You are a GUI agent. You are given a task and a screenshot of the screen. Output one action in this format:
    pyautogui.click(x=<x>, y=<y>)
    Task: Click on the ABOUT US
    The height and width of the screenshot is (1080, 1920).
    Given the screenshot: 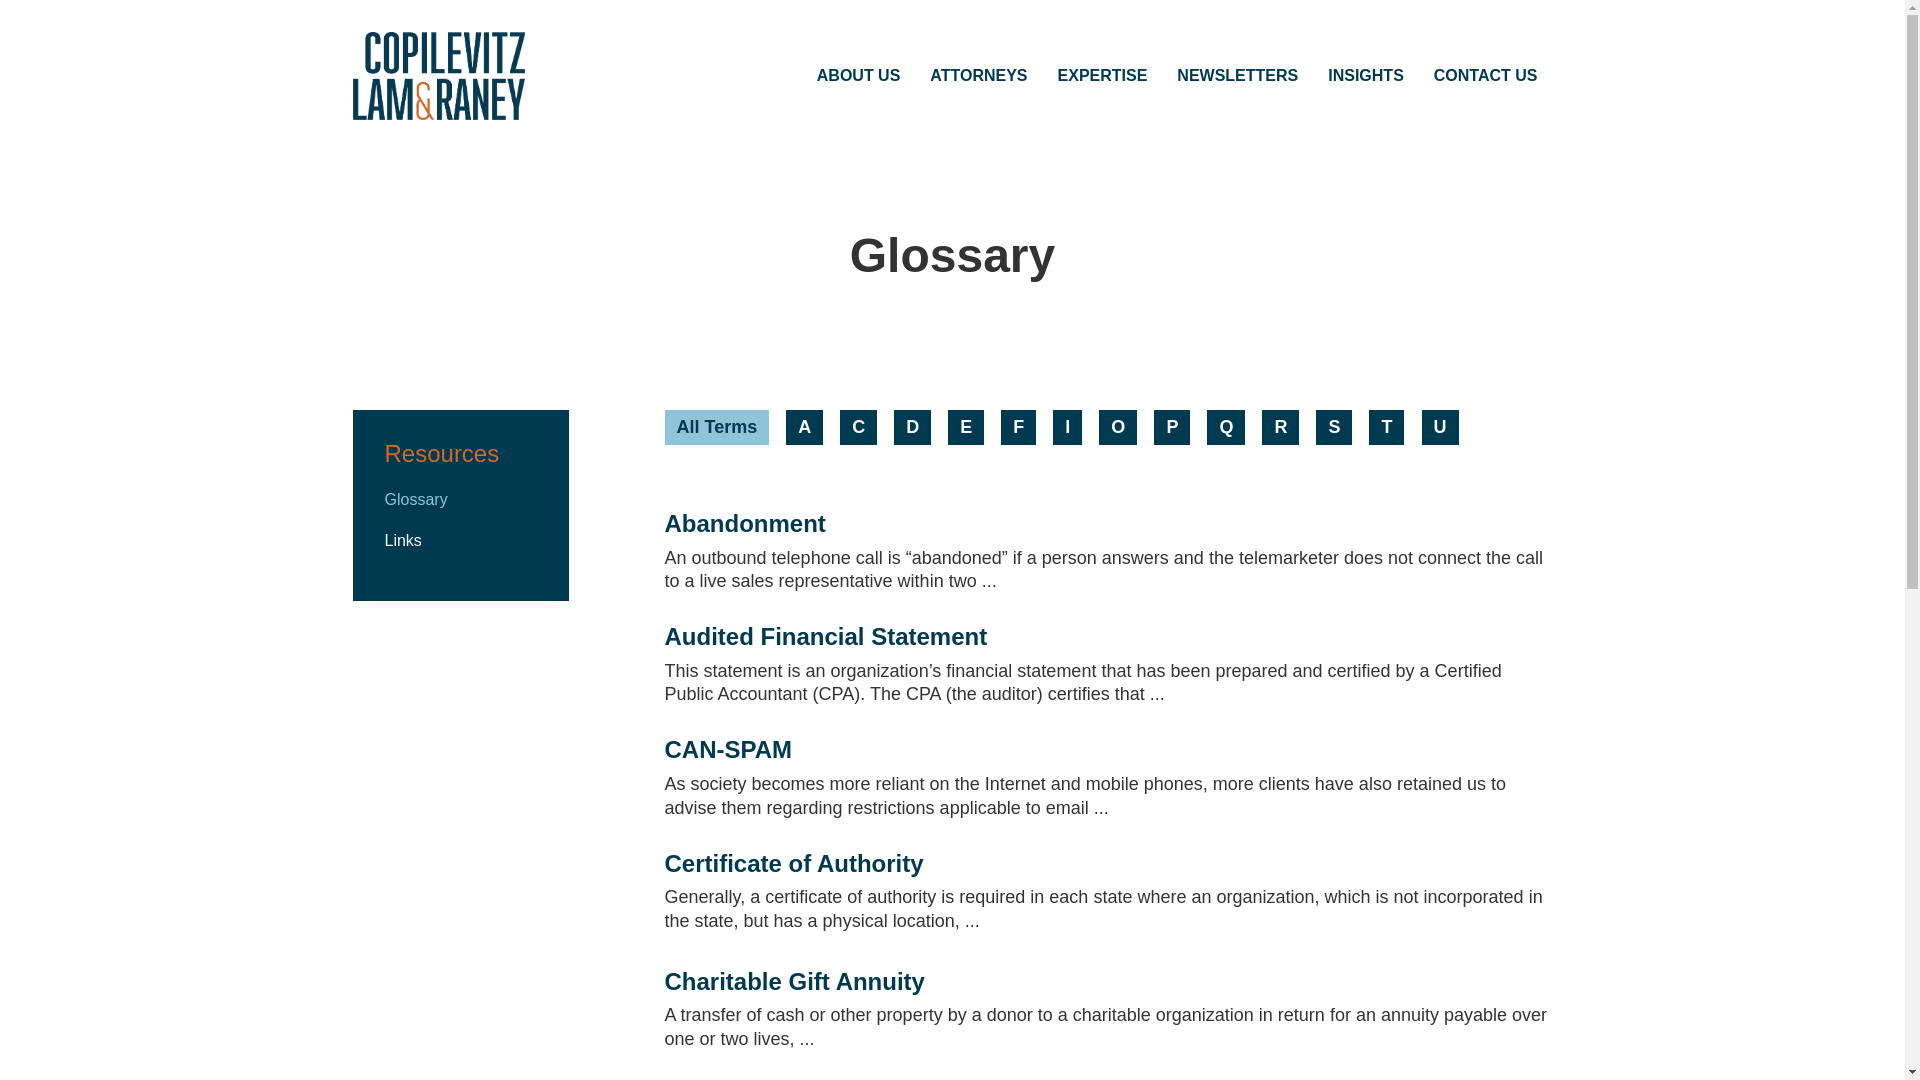 What is the action you would take?
    pyautogui.click(x=858, y=76)
    